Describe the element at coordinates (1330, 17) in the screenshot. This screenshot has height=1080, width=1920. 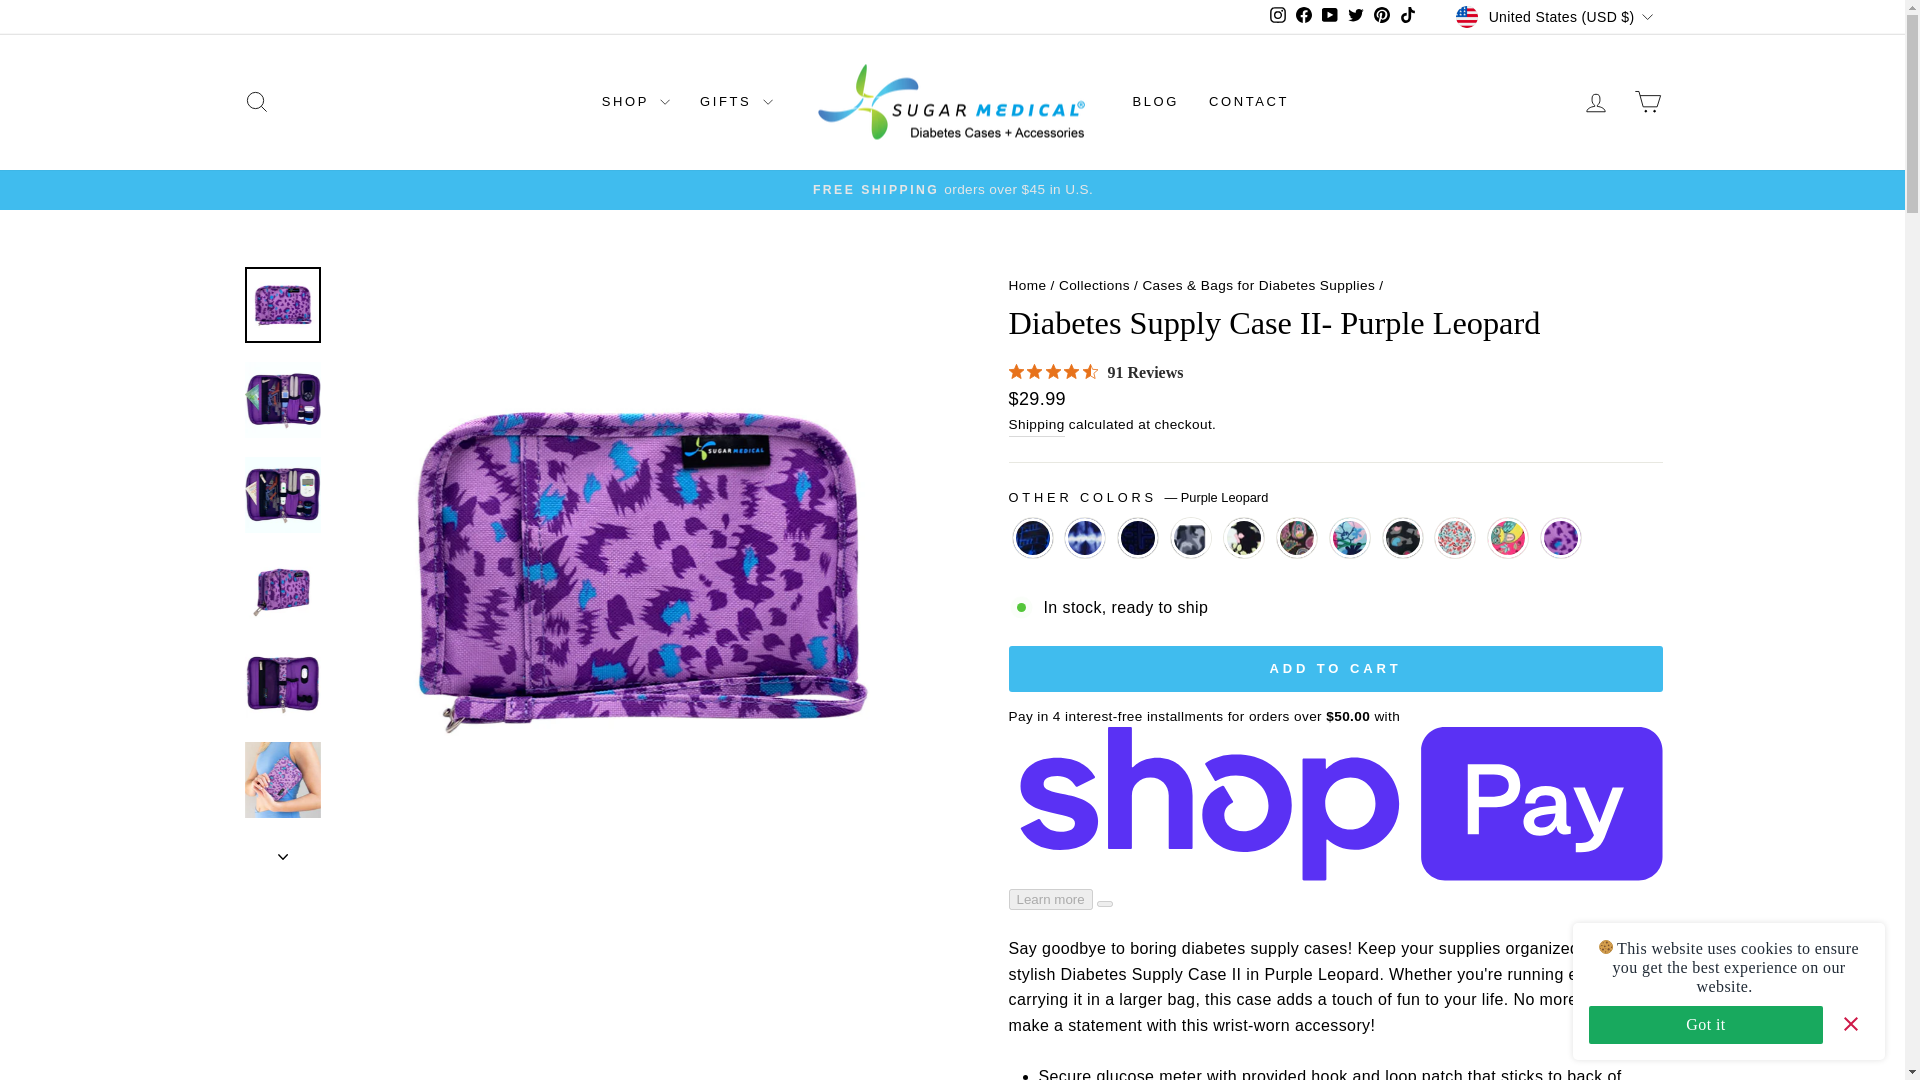
I see `Sugar Medical on YouTube` at that location.